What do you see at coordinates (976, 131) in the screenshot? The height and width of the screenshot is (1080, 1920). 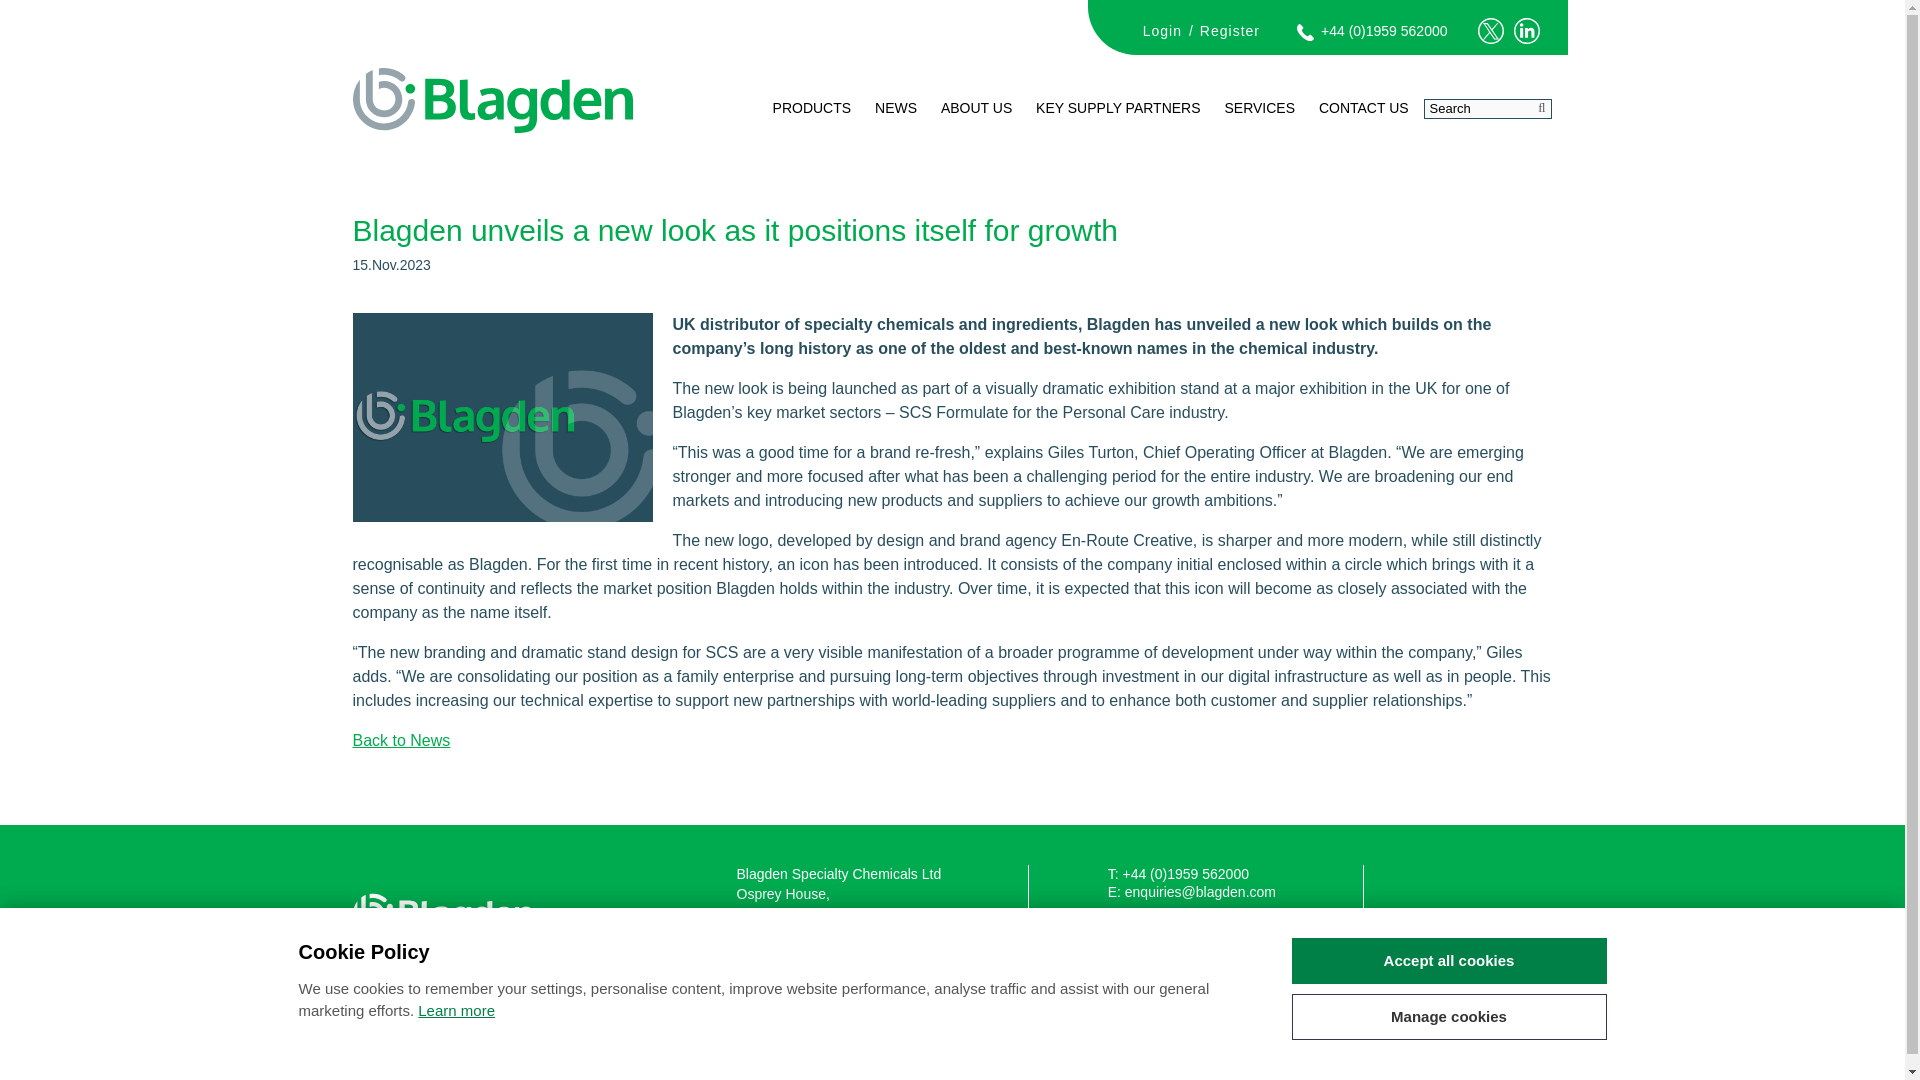 I see `ABOUT US` at bounding box center [976, 131].